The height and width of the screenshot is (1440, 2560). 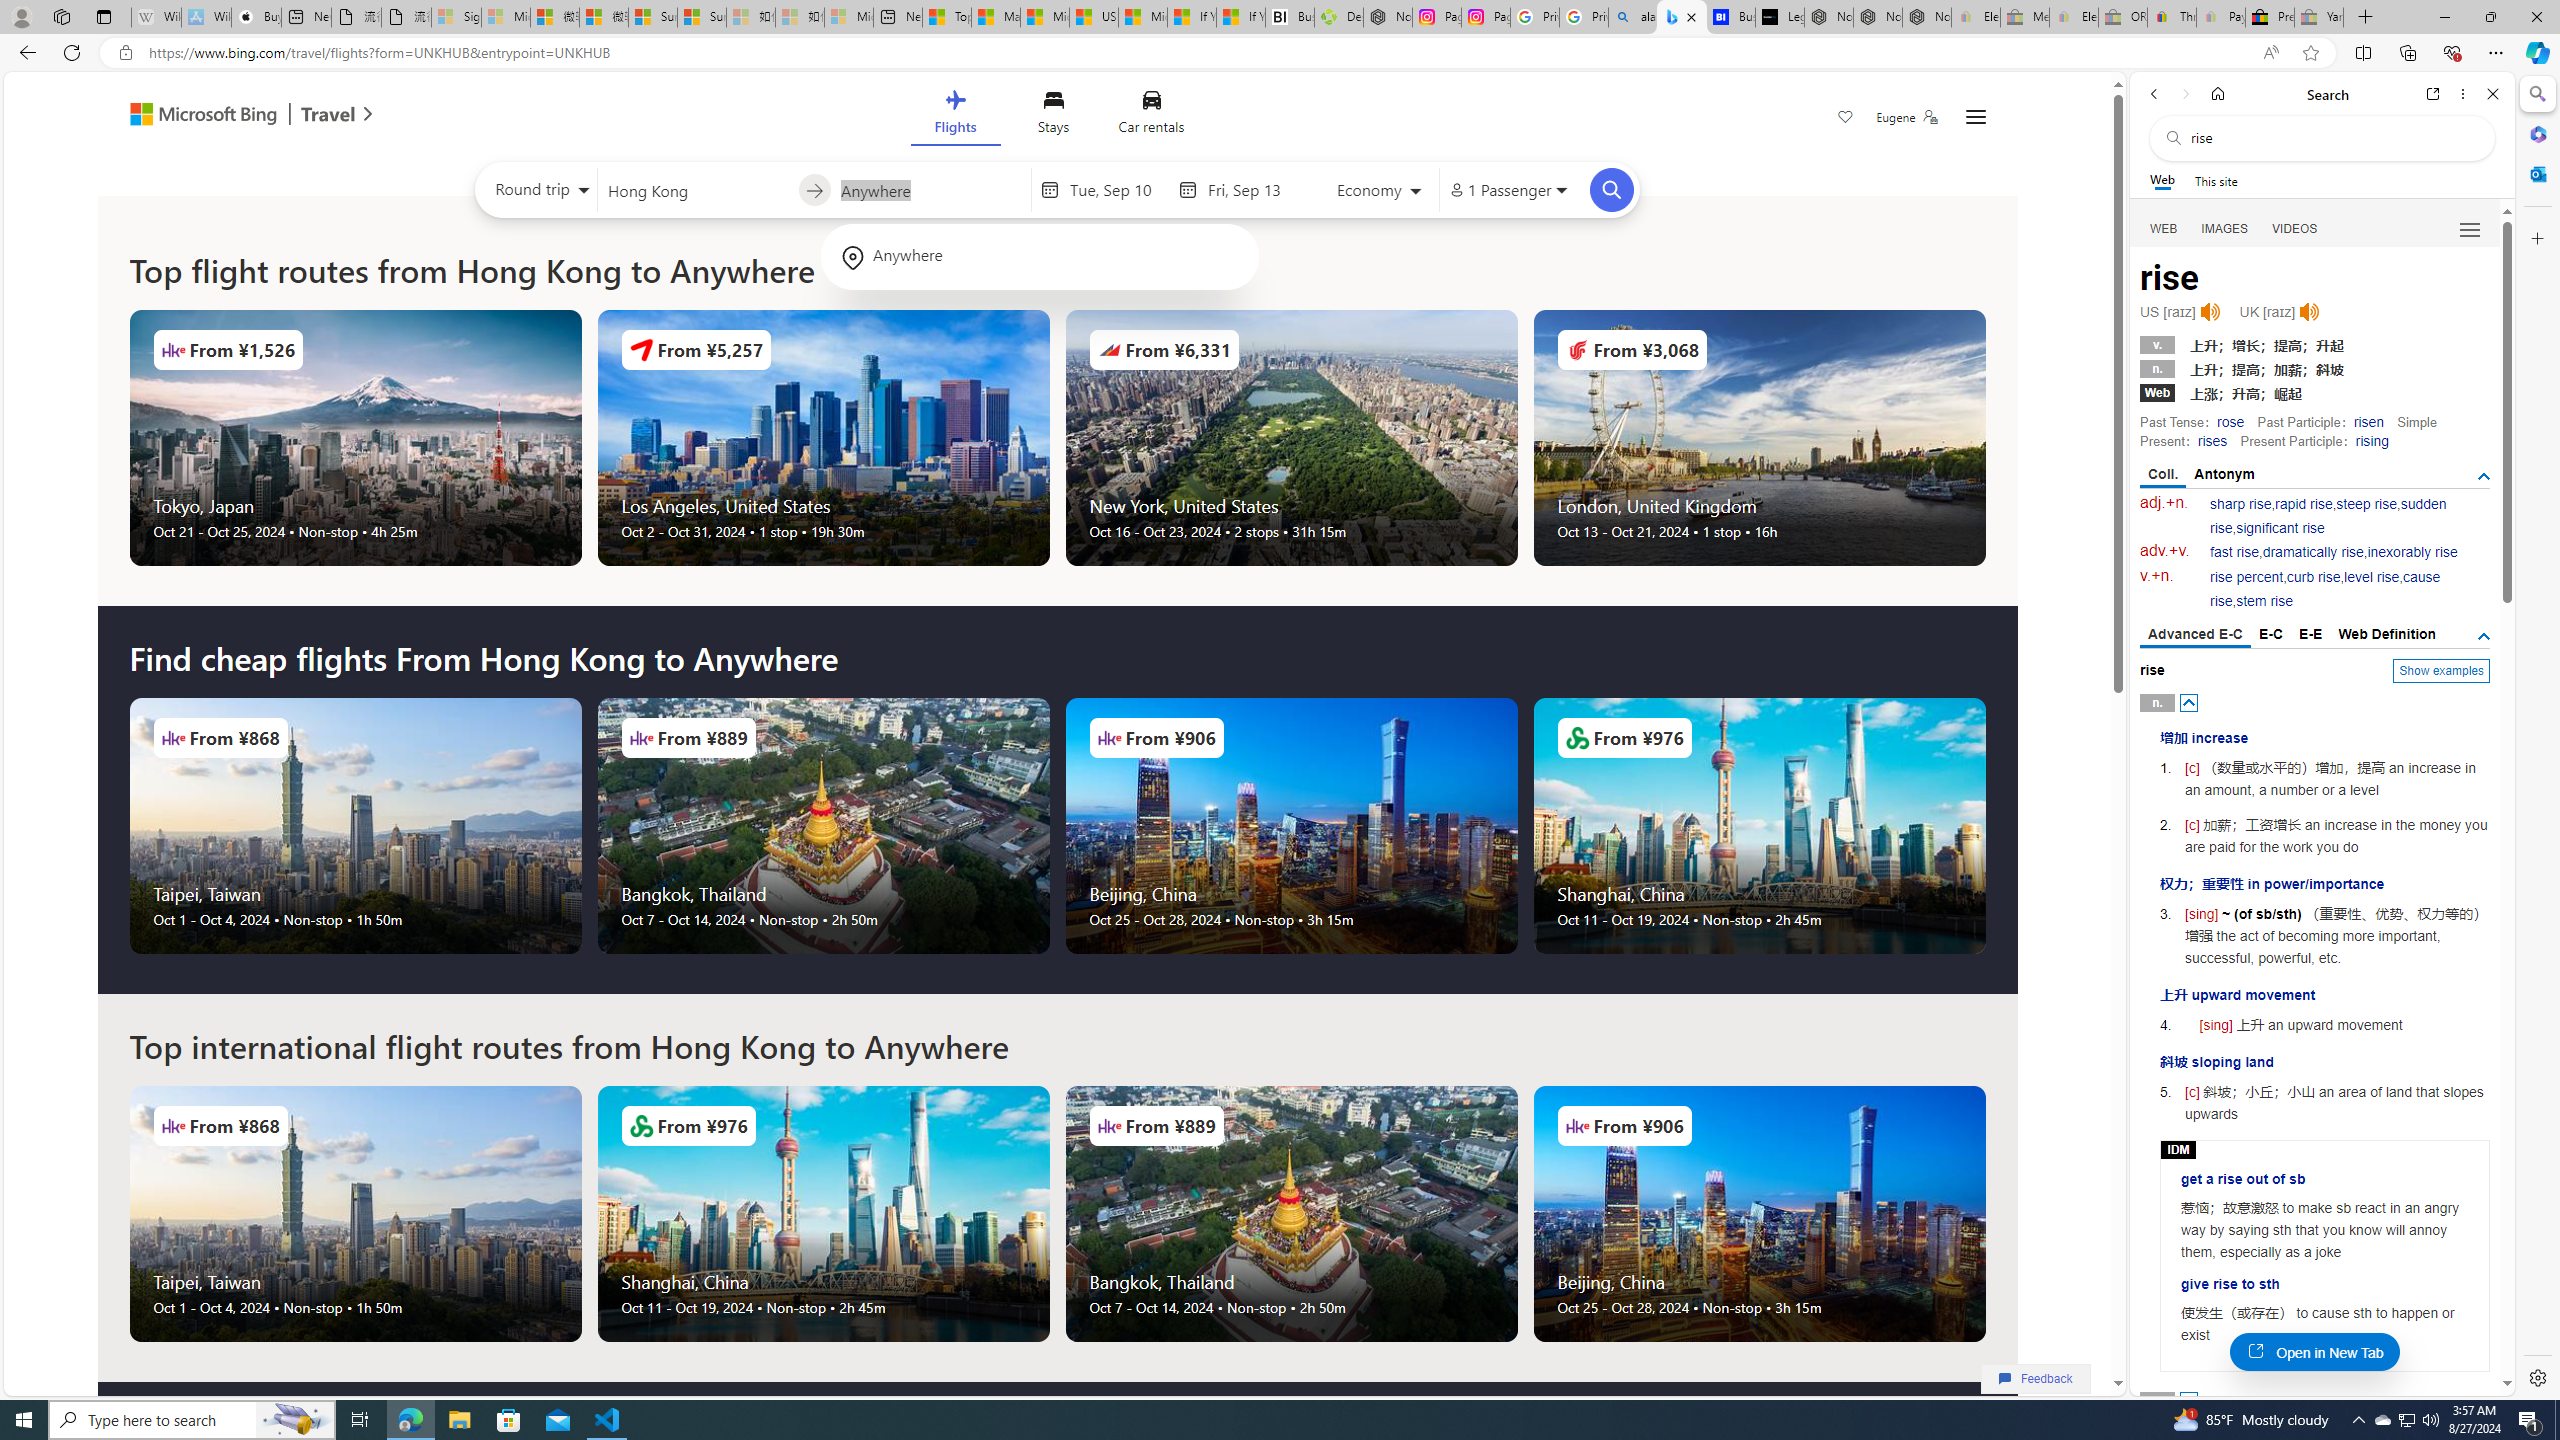 What do you see at coordinates (2195, 636) in the screenshot?
I see `Advanced E-C` at bounding box center [2195, 636].